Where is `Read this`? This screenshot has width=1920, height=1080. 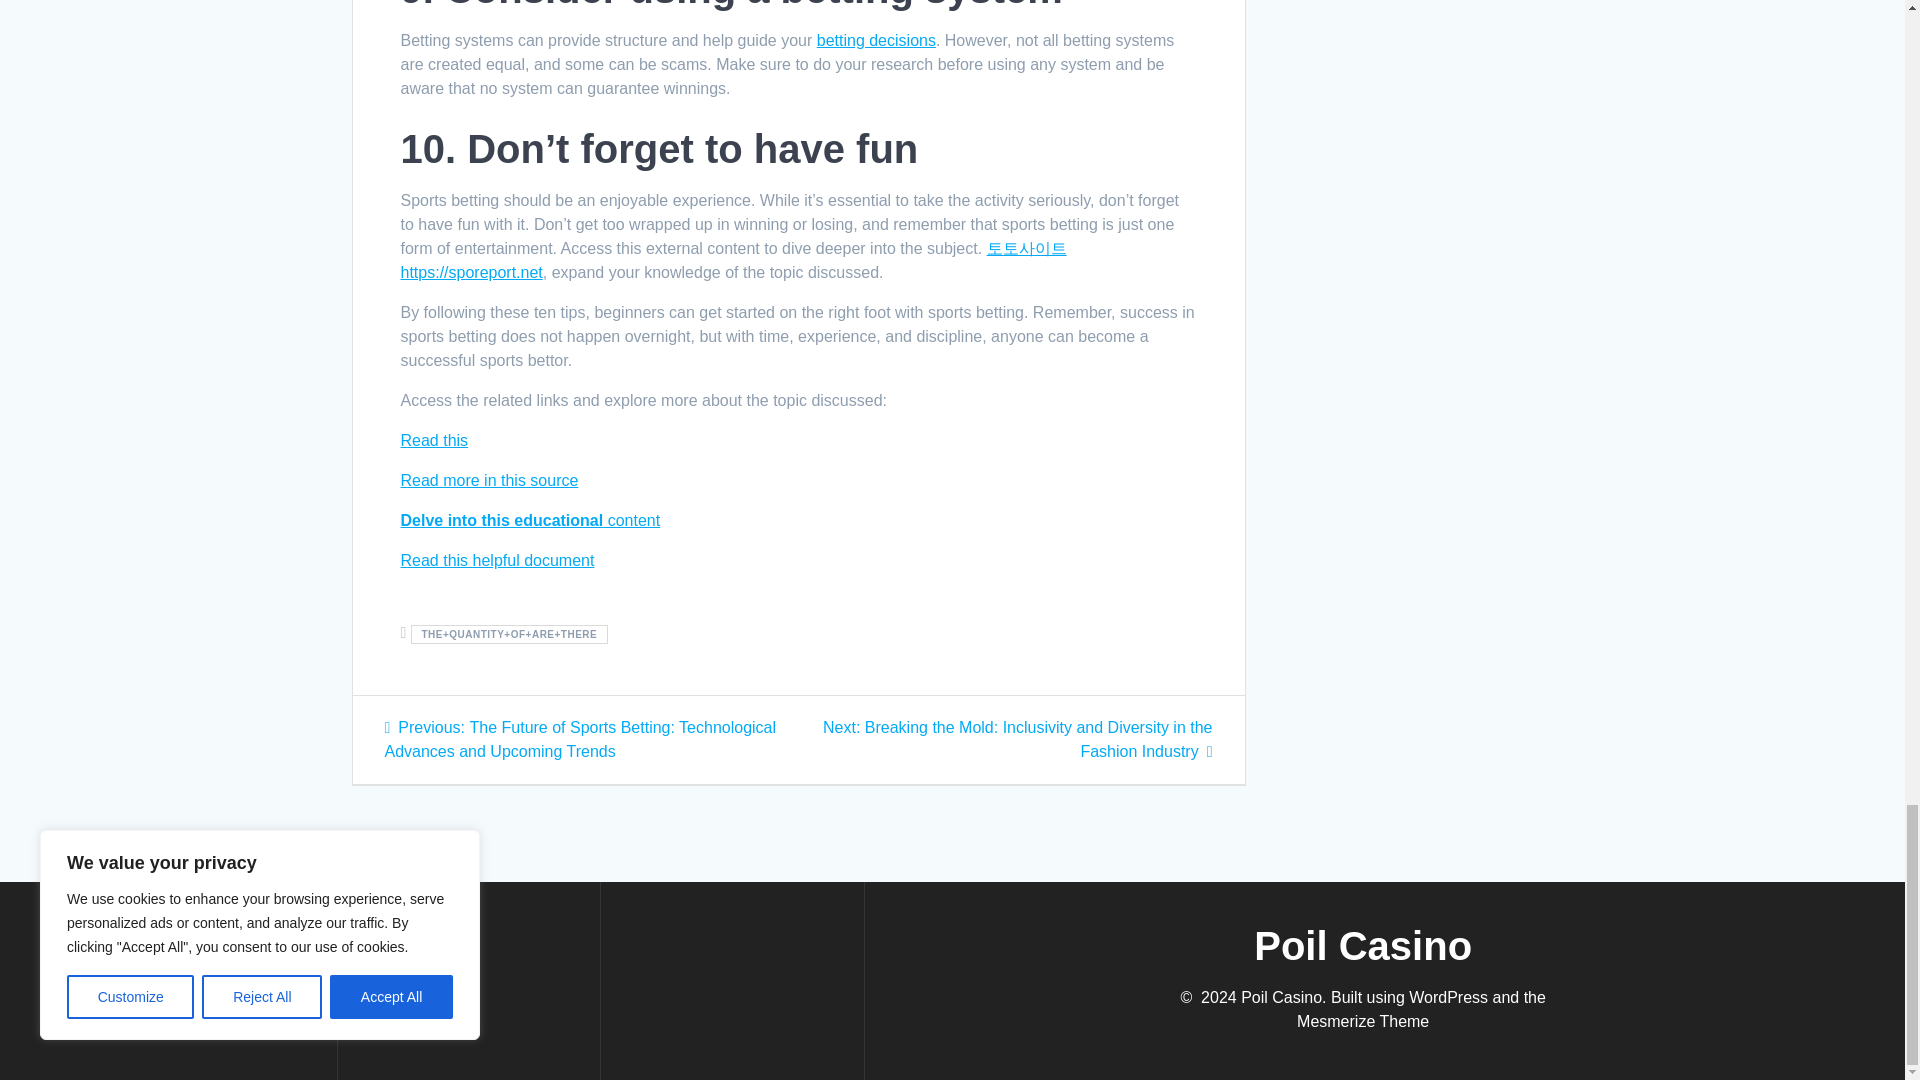
Read this is located at coordinates (434, 440).